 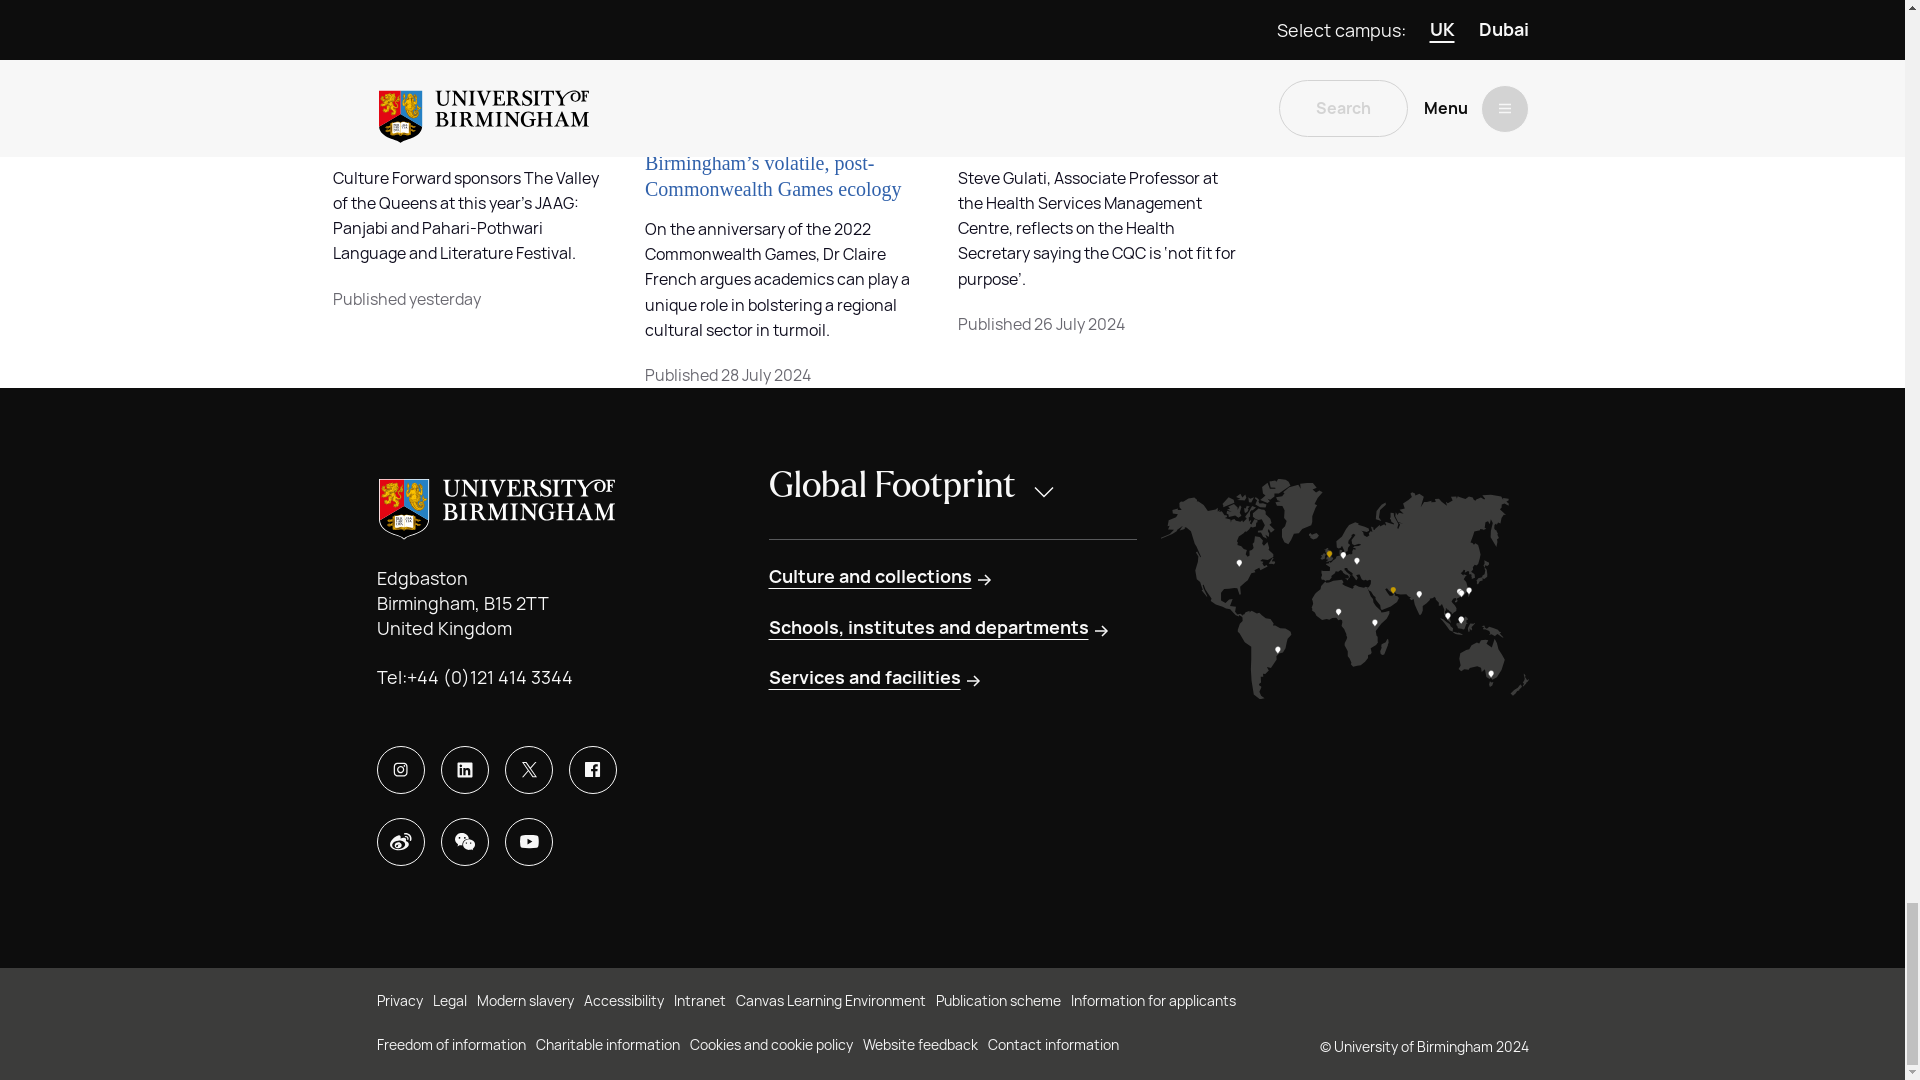 What do you see at coordinates (524, 1002) in the screenshot?
I see `Modern slavery` at bounding box center [524, 1002].